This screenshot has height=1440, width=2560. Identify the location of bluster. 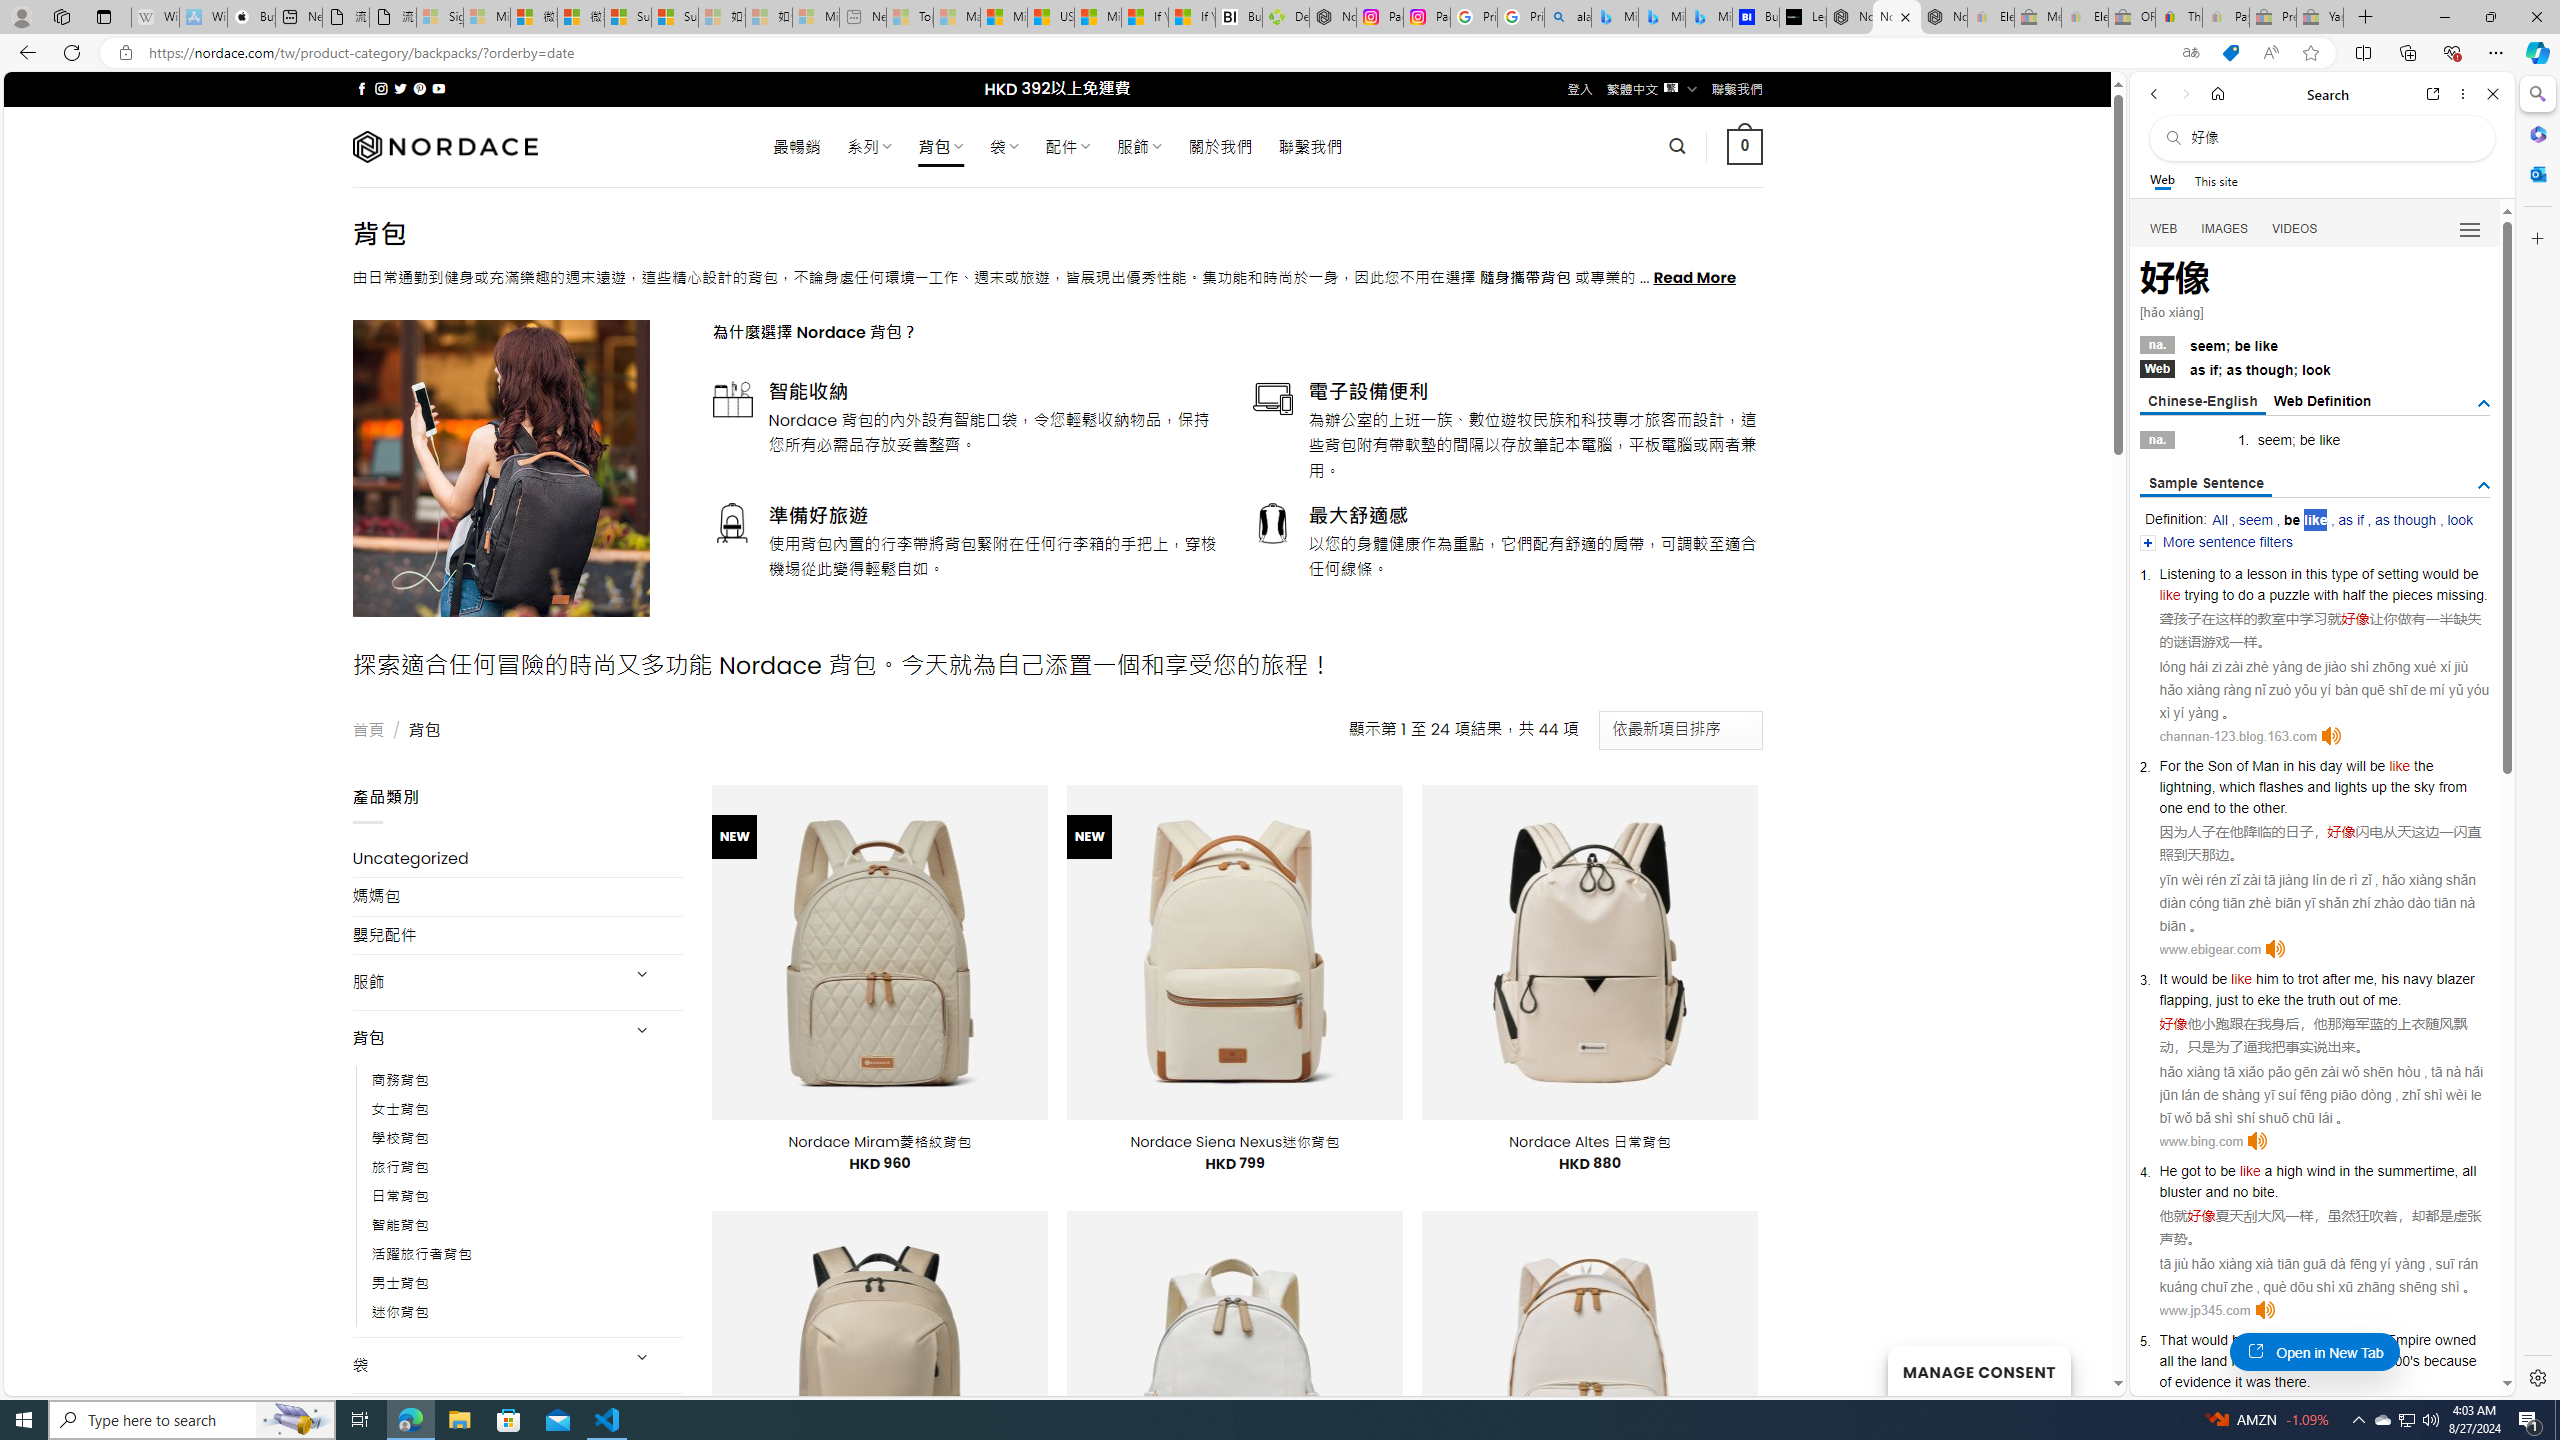
(2180, 1191).